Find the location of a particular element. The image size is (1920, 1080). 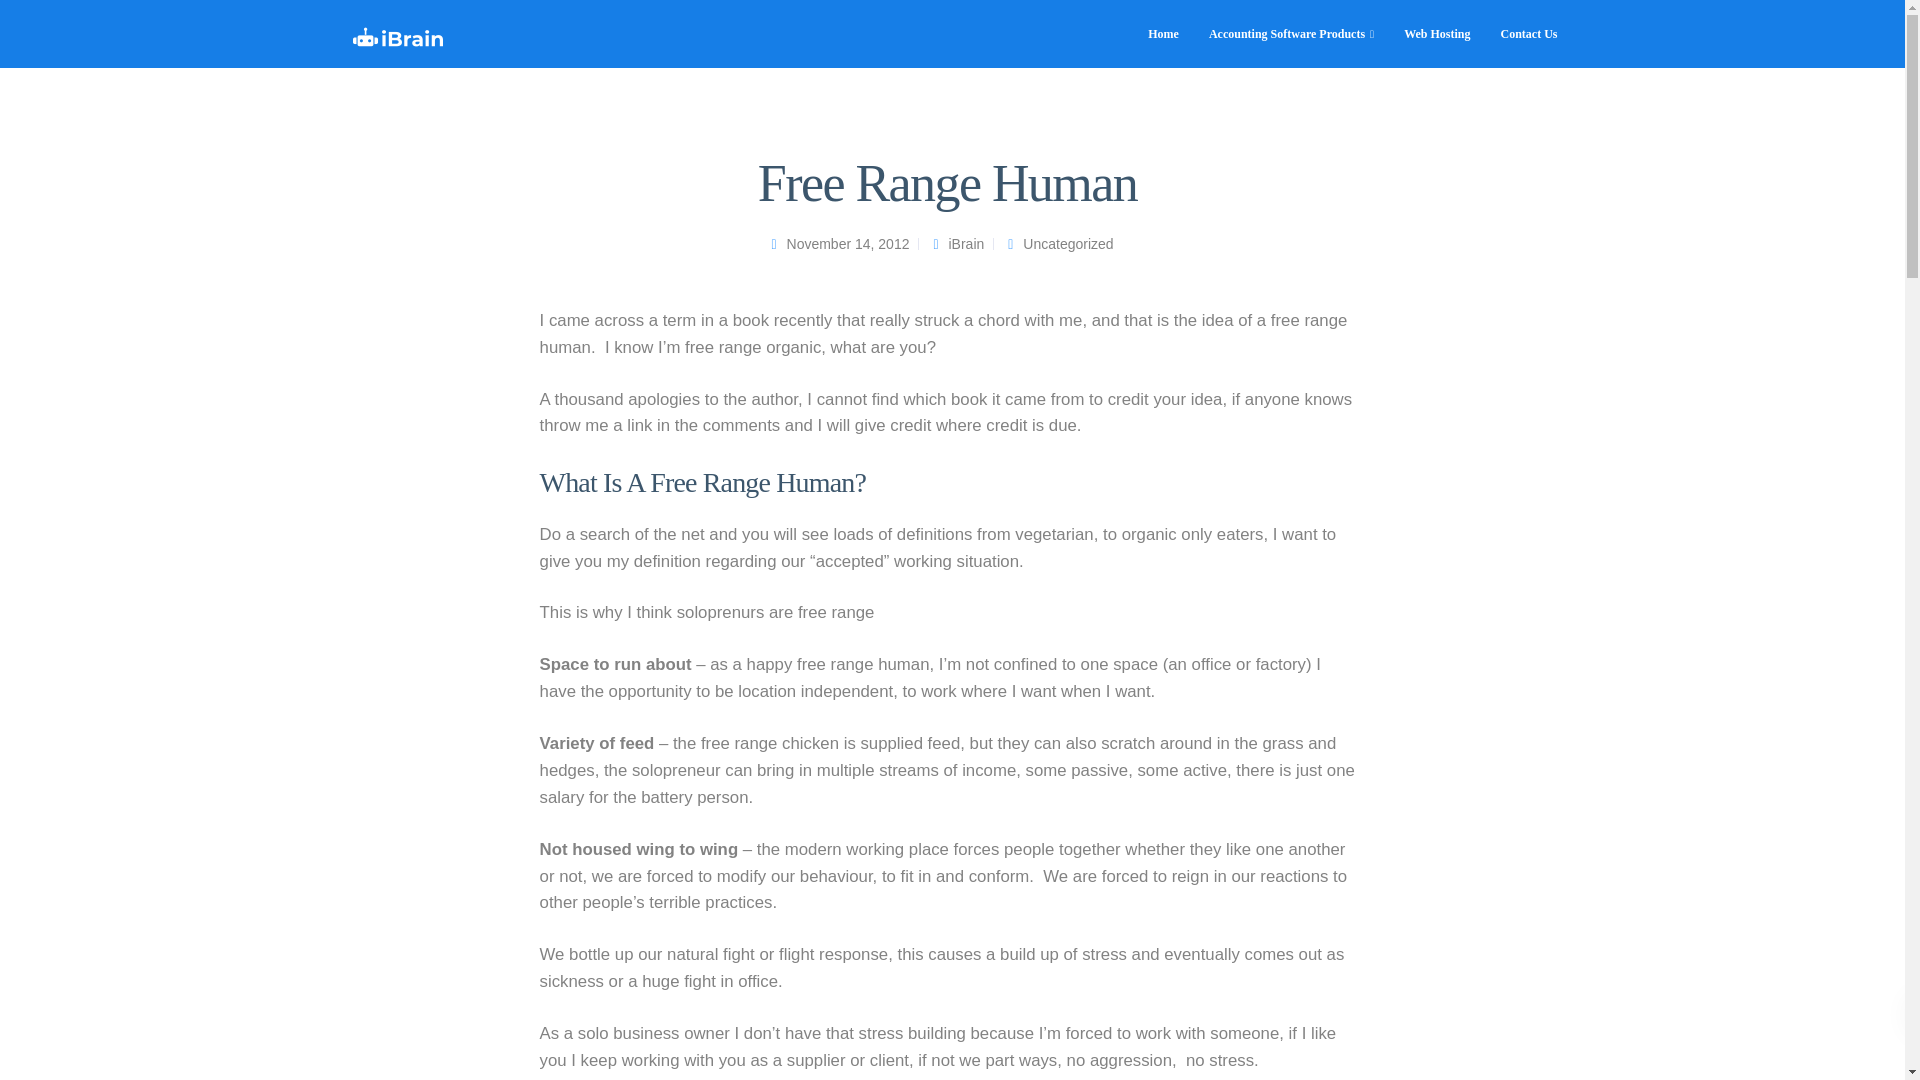

iBrain is located at coordinates (966, 244).